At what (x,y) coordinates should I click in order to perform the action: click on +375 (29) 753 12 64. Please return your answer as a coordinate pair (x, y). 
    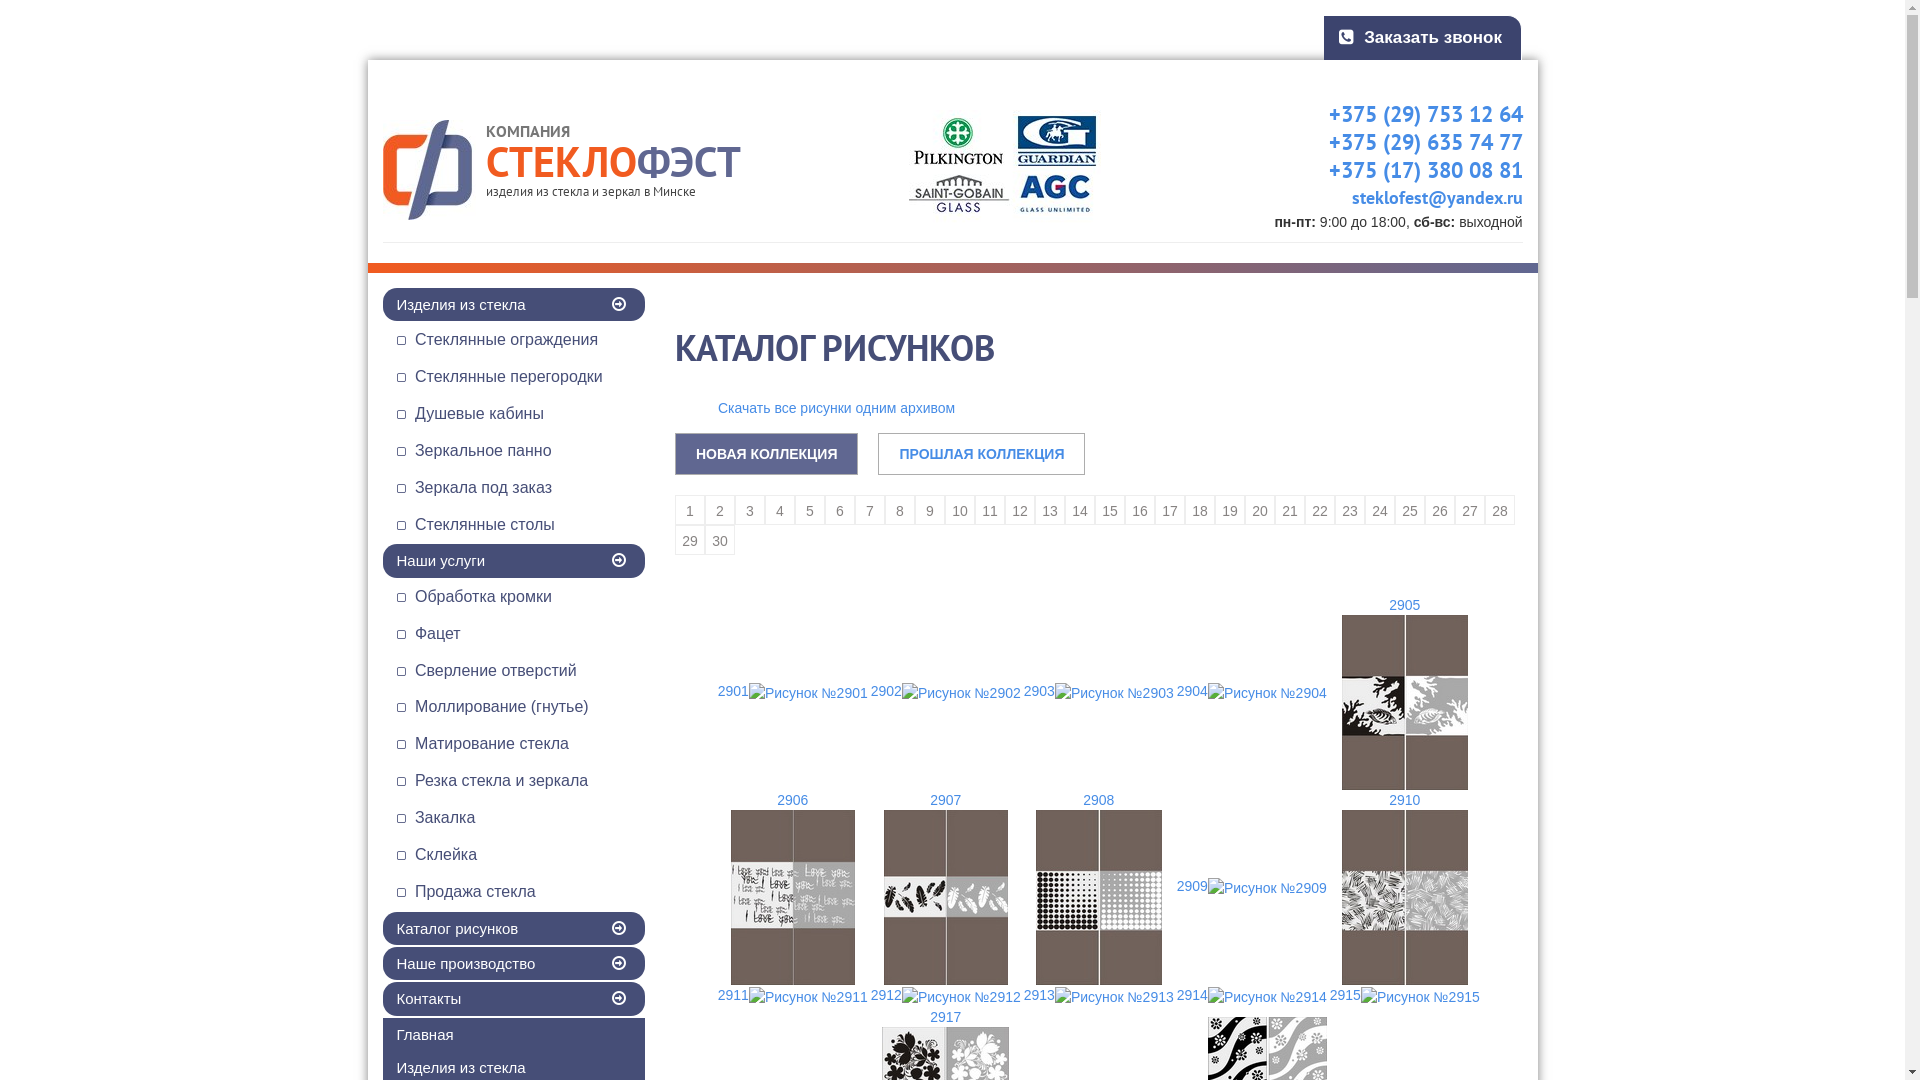
    Looking at the image, I should click on (1408, 114).